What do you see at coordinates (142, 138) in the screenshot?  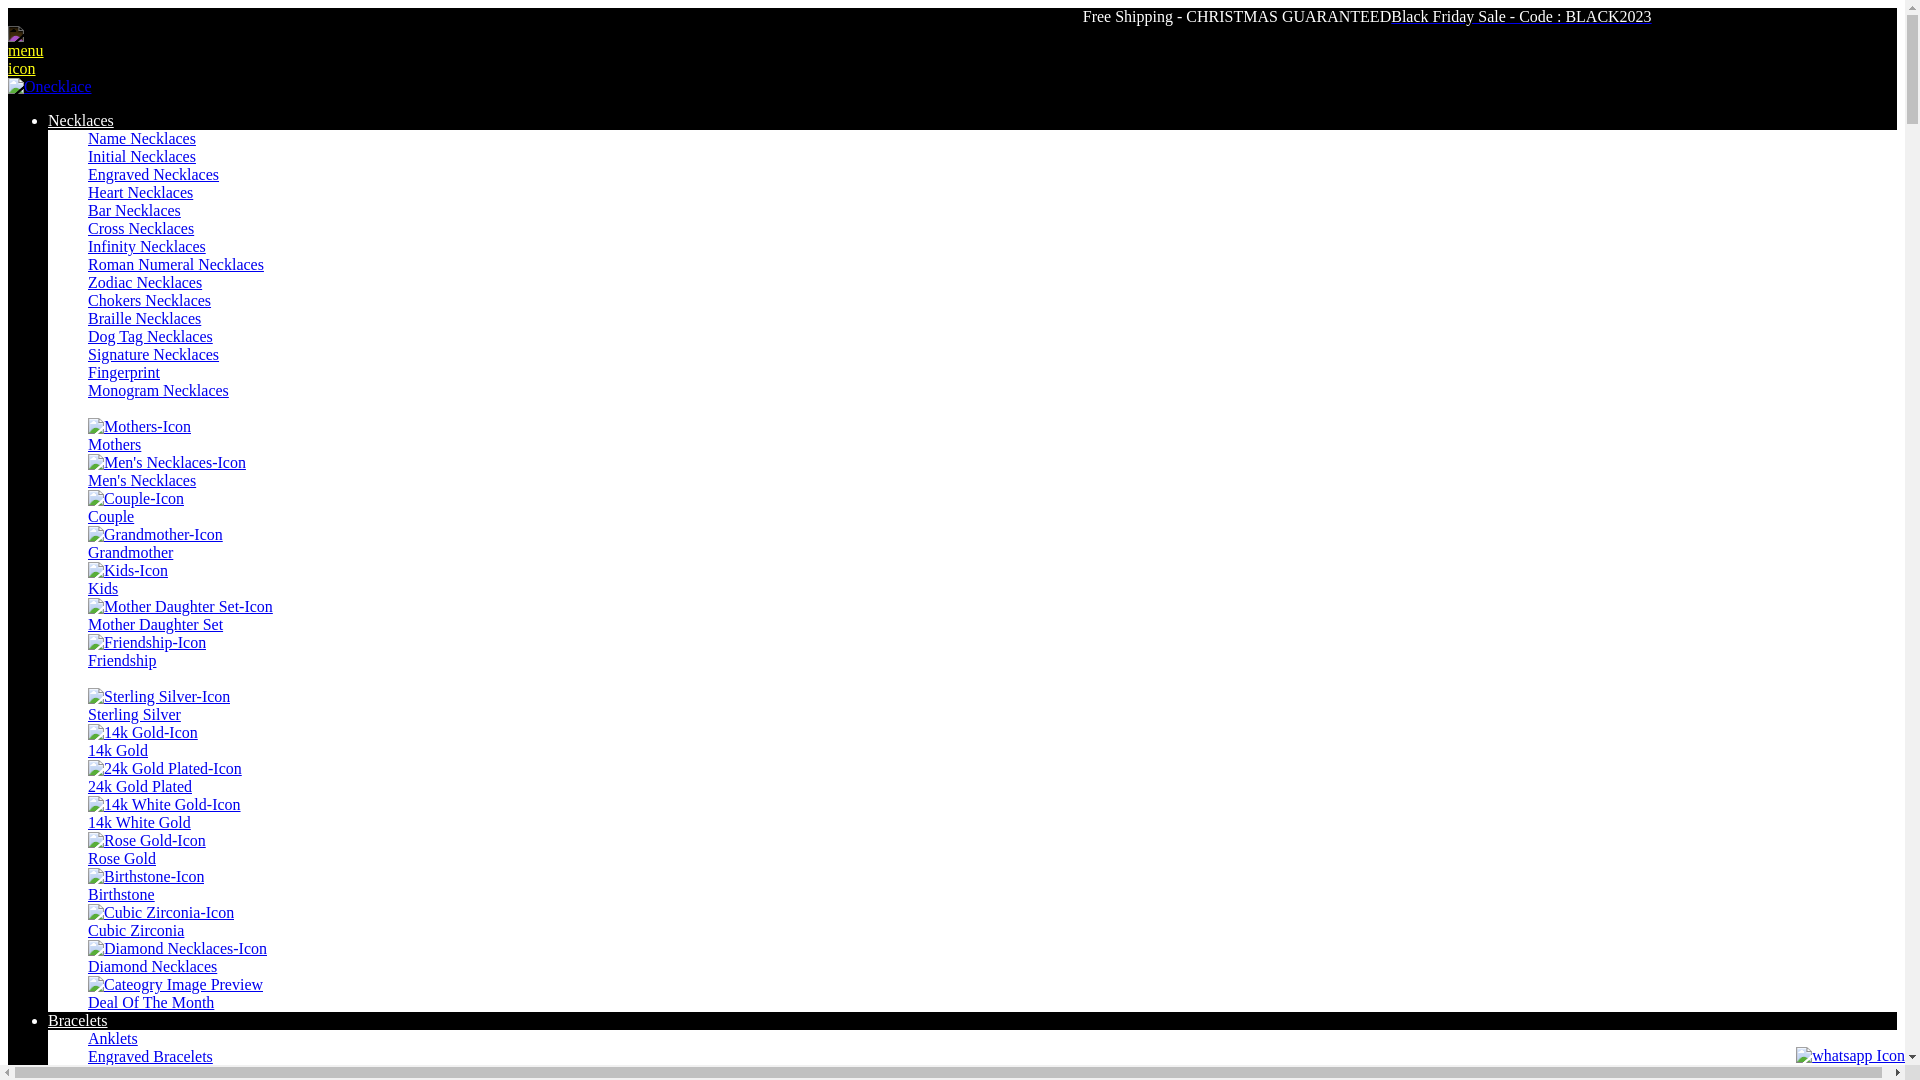 I see `Name Necklaces` at bounding box center [142, 138].